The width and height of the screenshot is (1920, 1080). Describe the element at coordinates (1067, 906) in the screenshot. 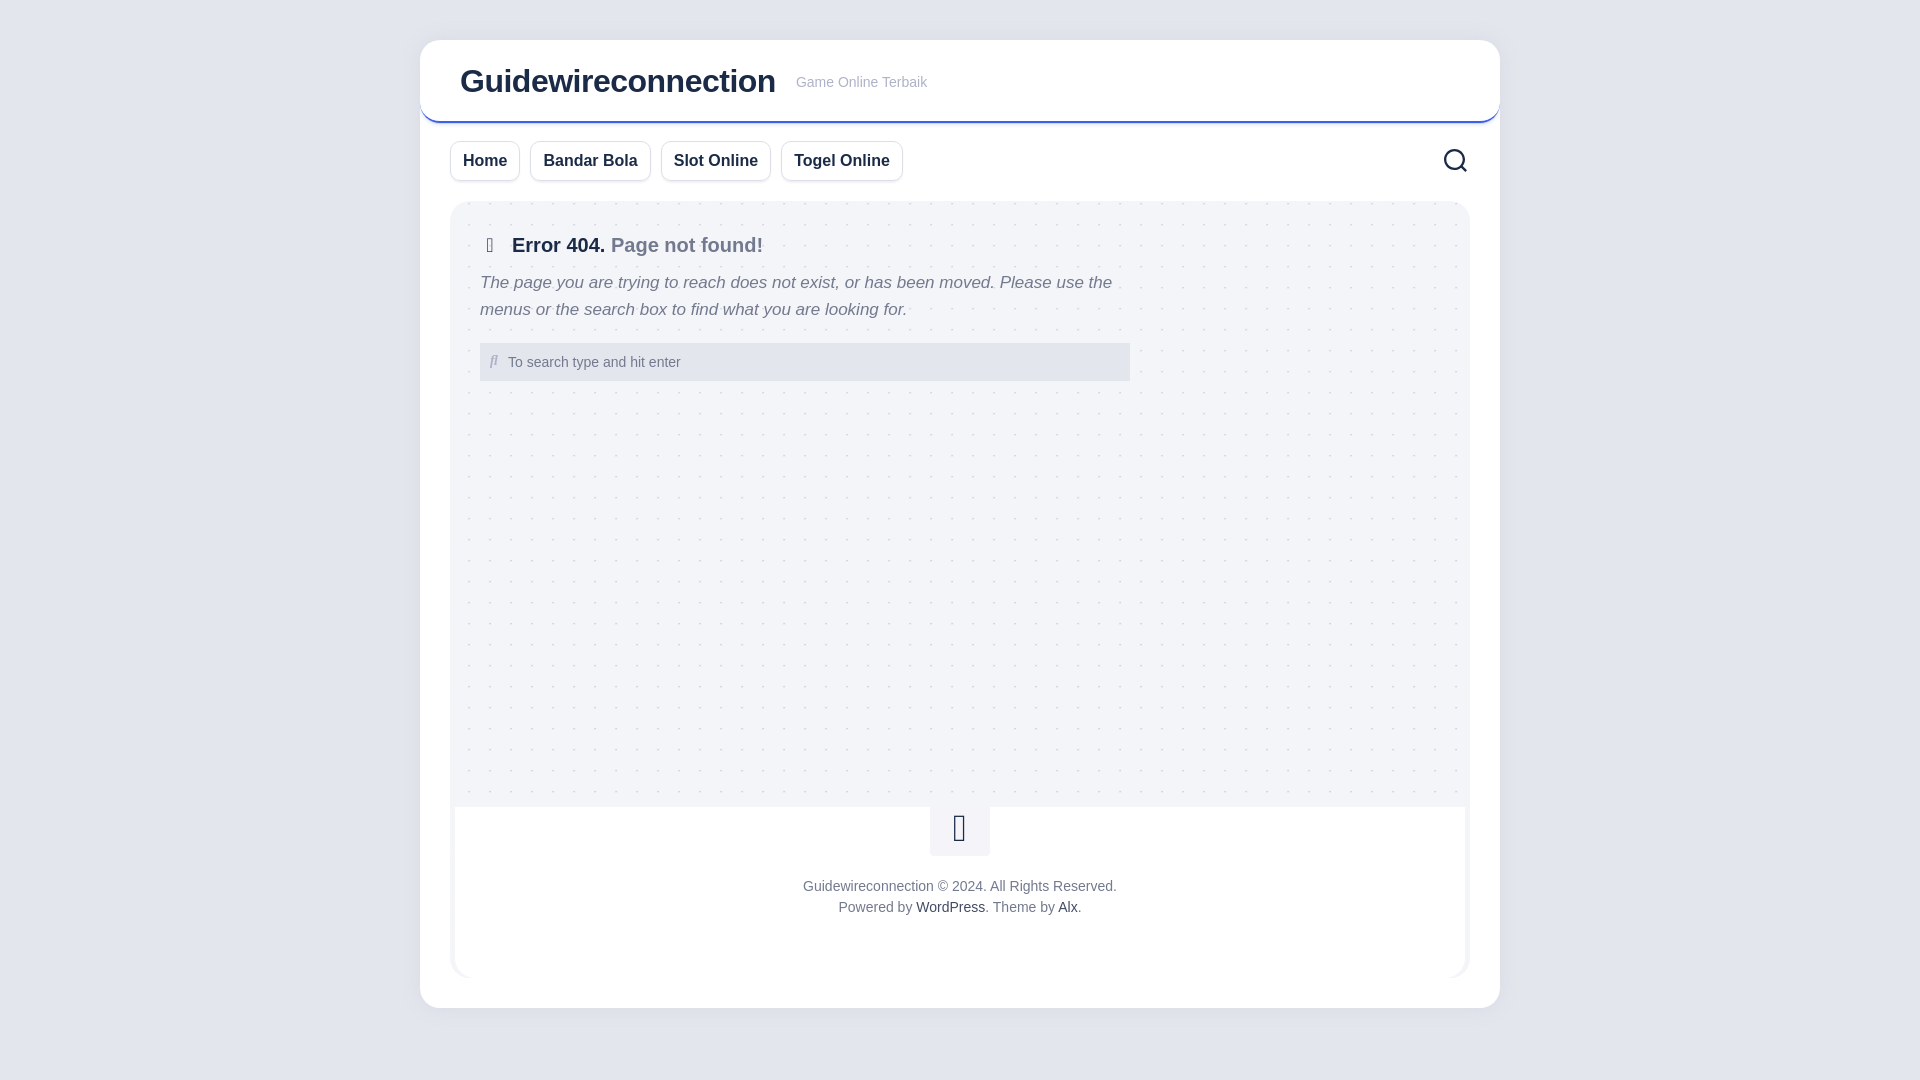

I see `Alx` at that location.